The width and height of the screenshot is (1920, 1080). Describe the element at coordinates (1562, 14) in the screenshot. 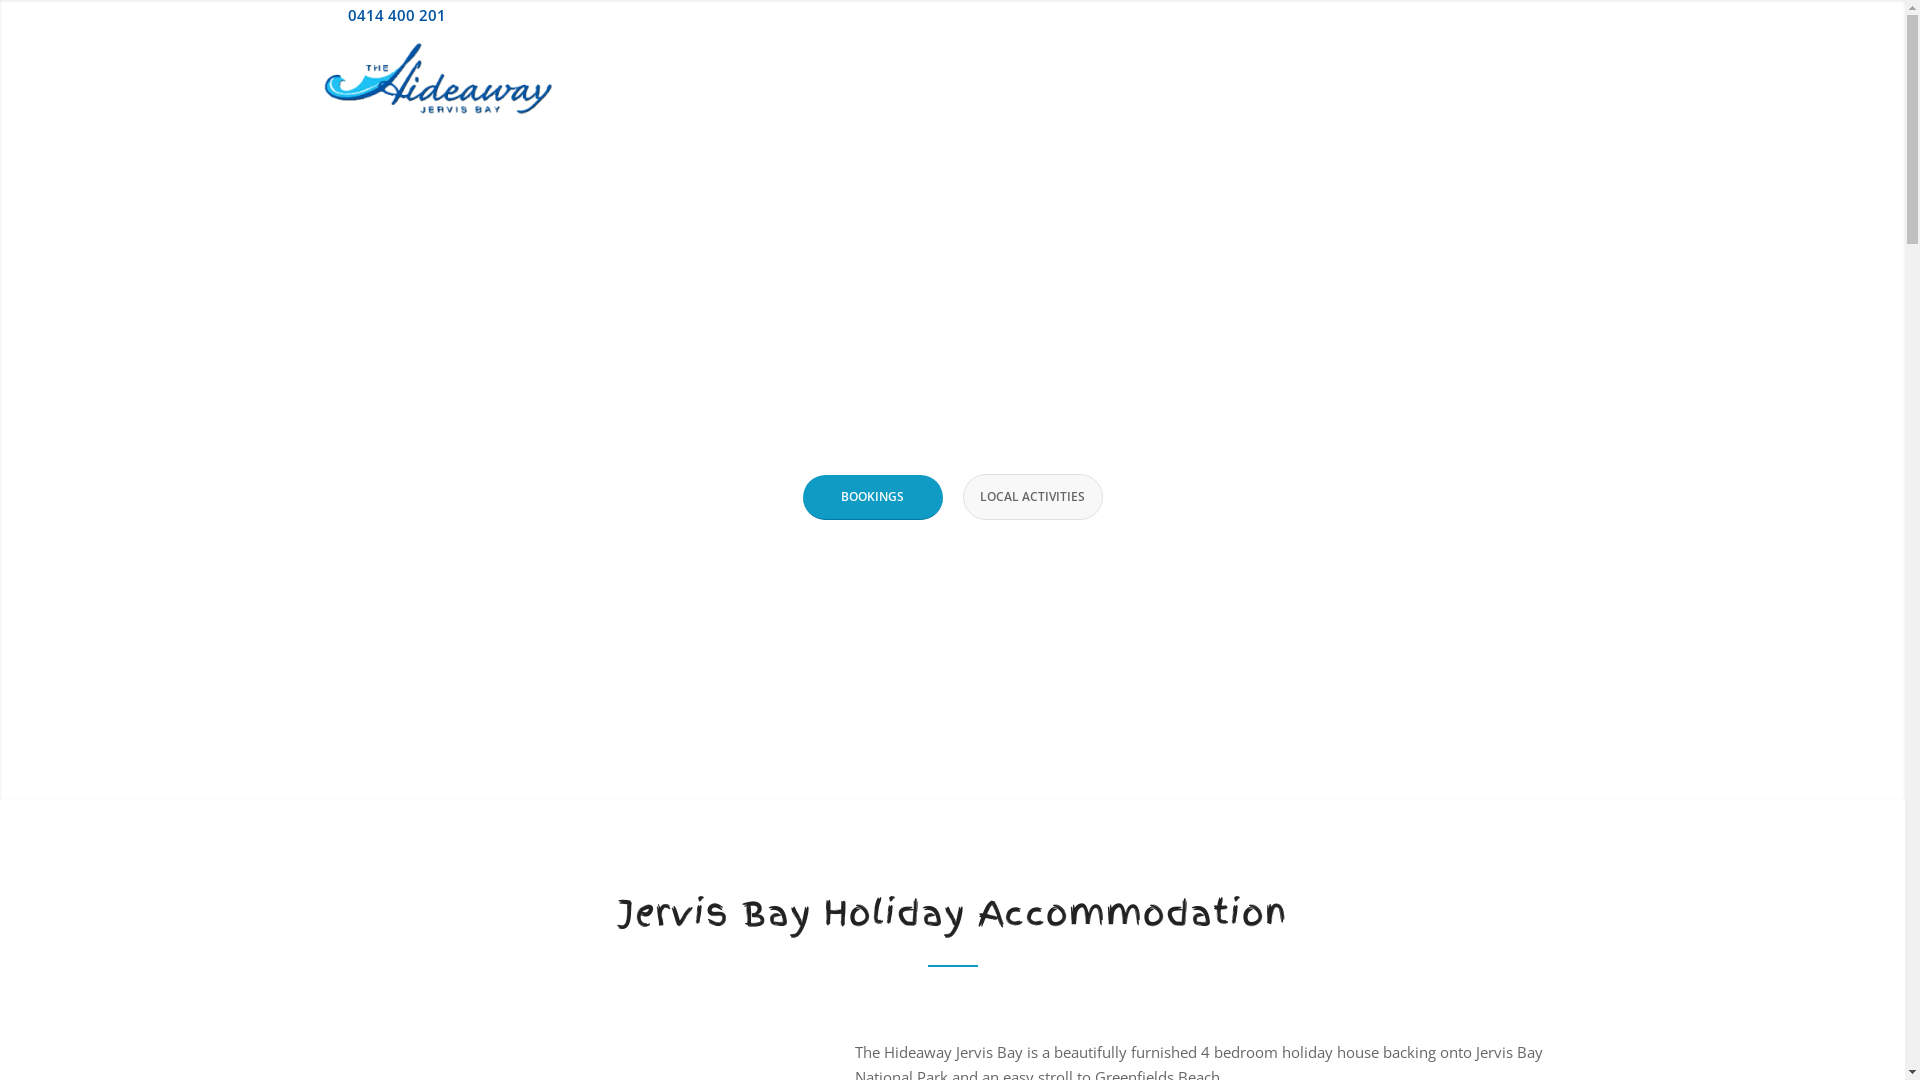

I see `Registration` at that location.